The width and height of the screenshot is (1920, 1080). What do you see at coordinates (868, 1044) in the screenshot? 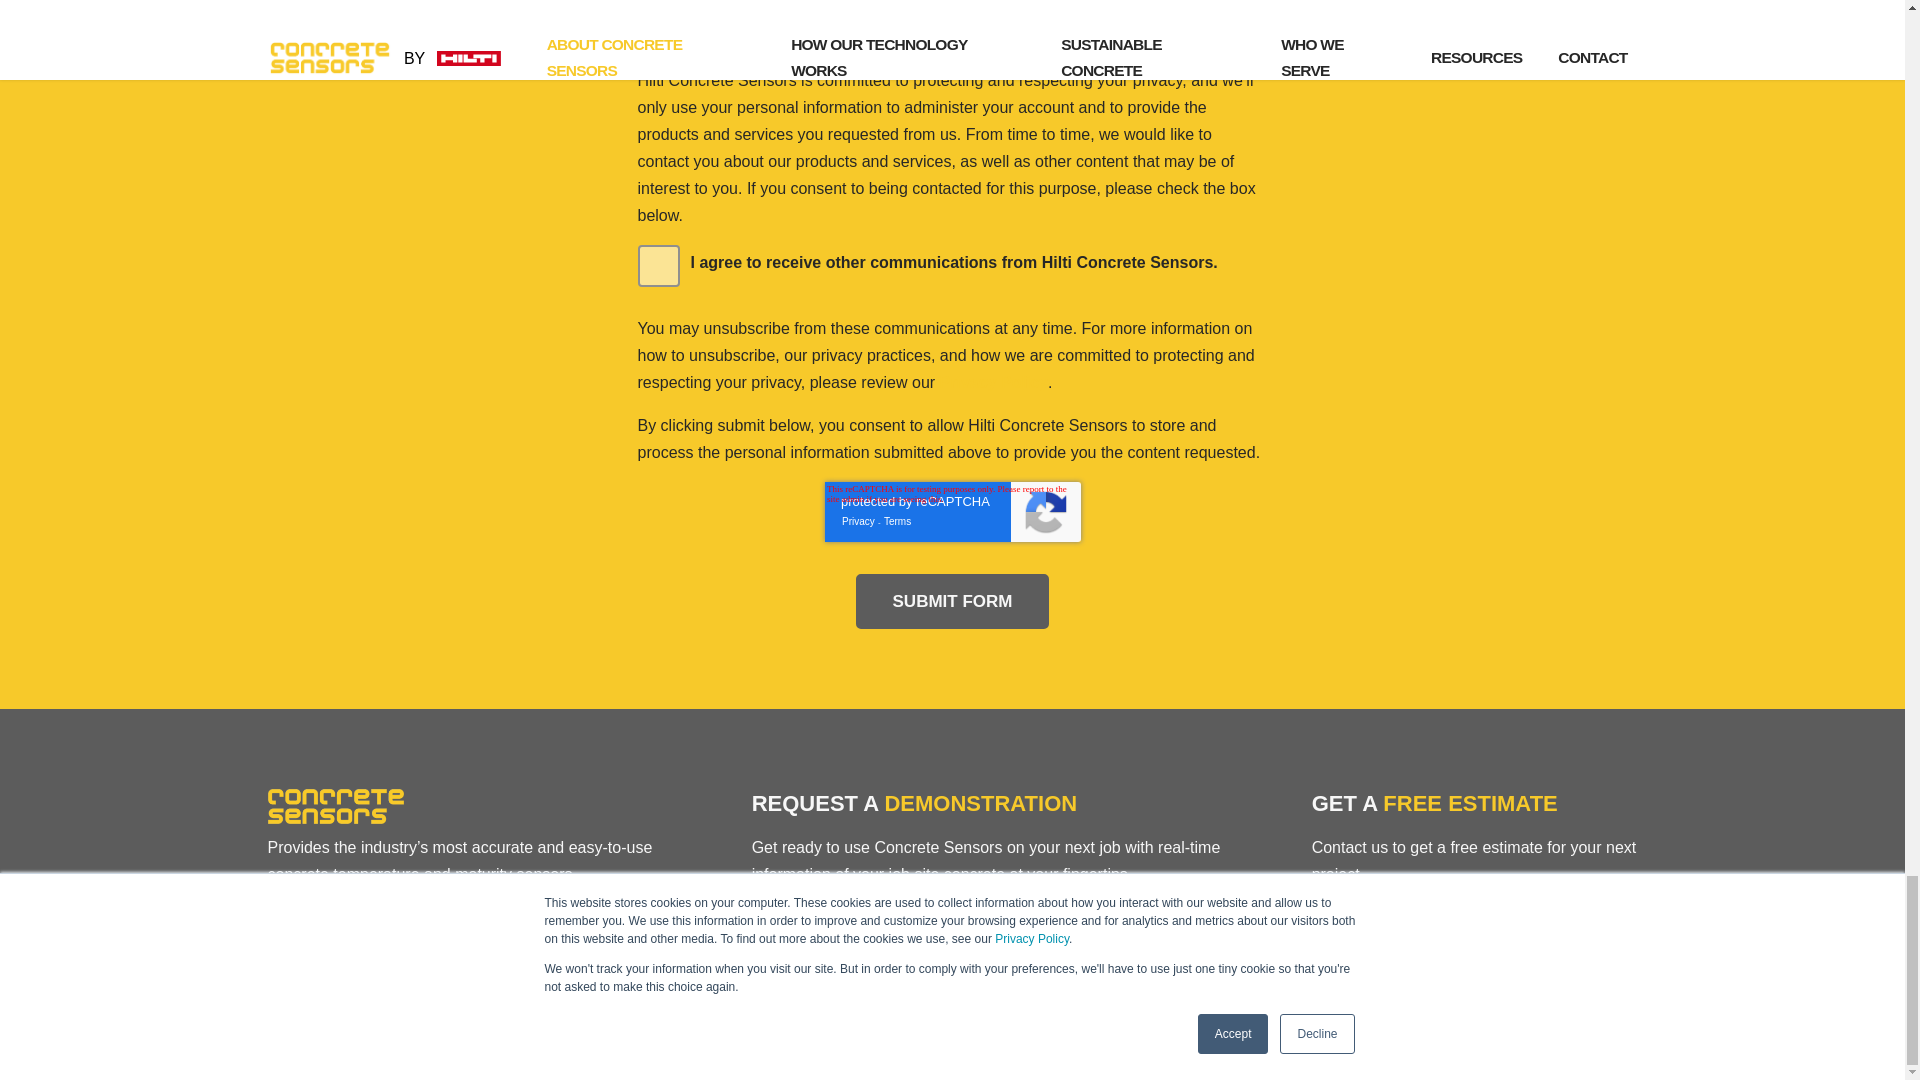
I see `CONTACT US` at bounding box center [868, 1044].